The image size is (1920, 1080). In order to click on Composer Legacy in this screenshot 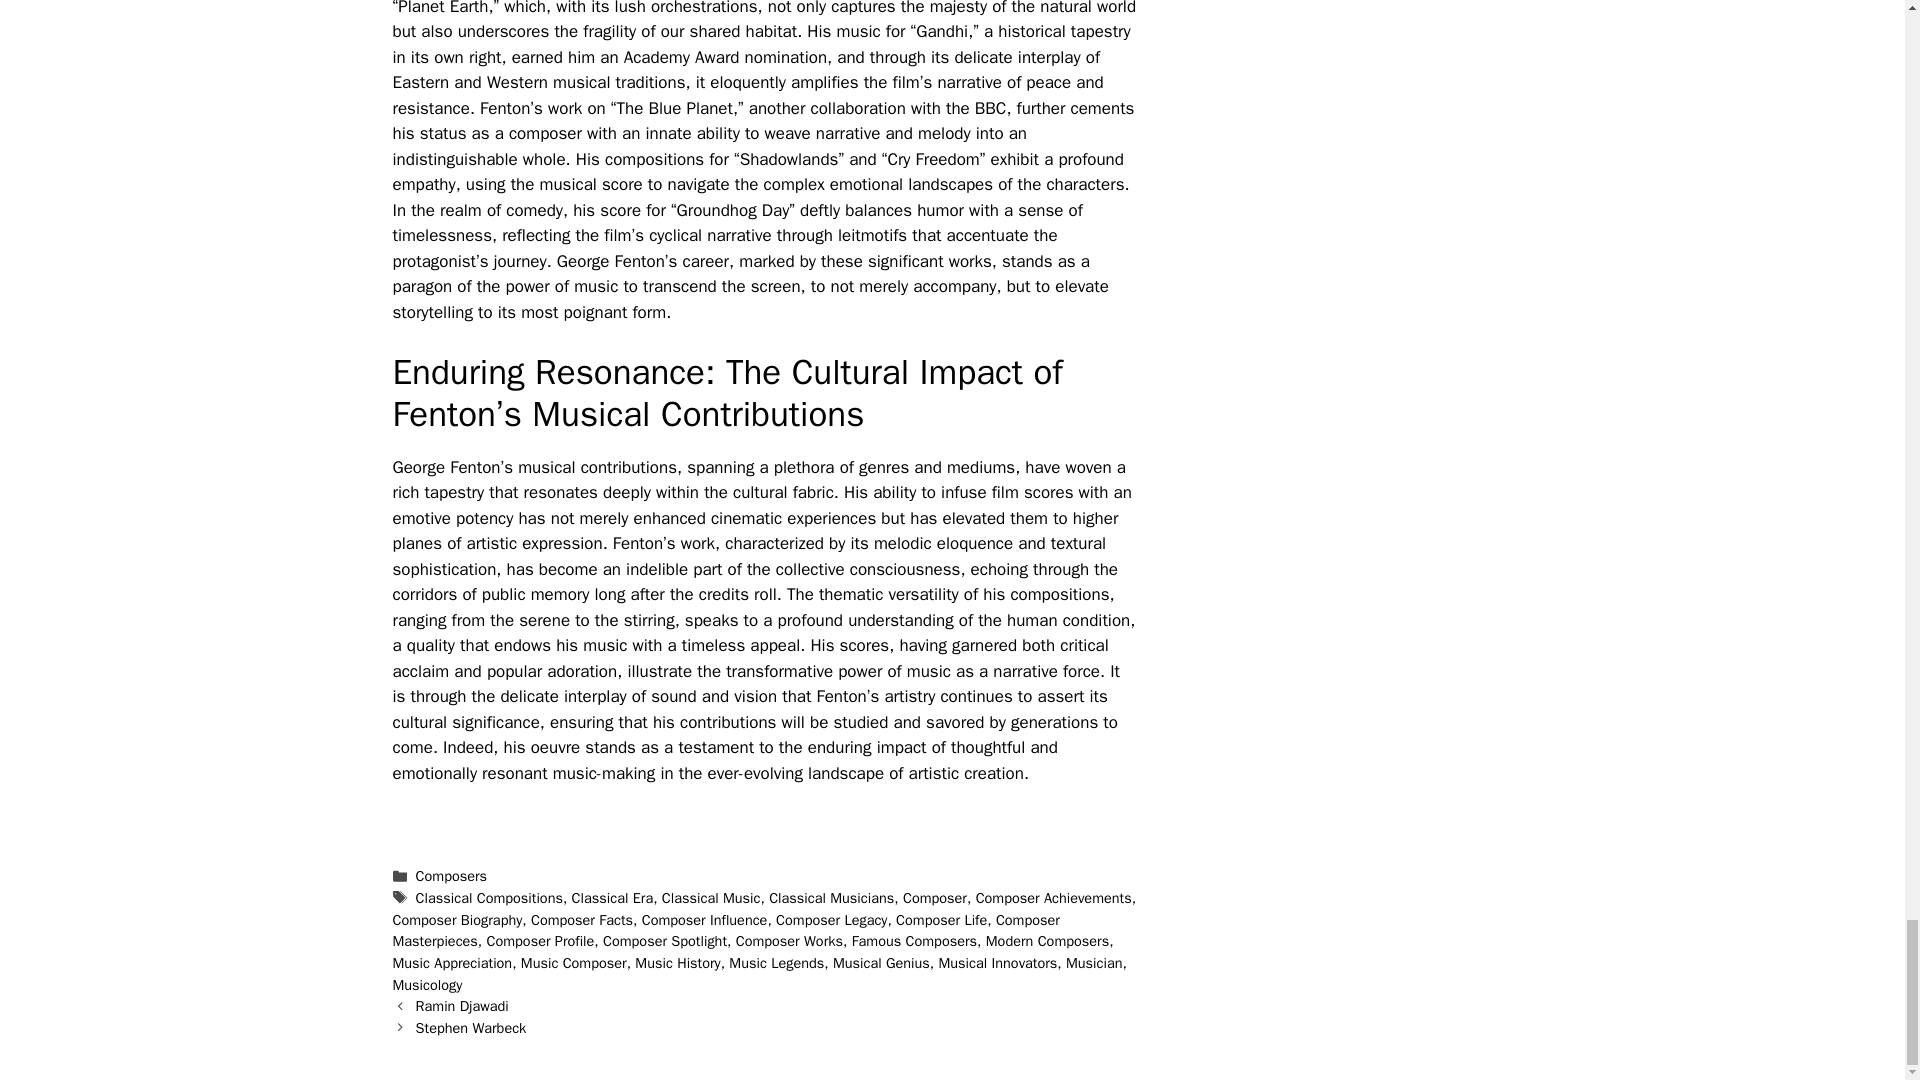, I will do `click(831, 920)`.